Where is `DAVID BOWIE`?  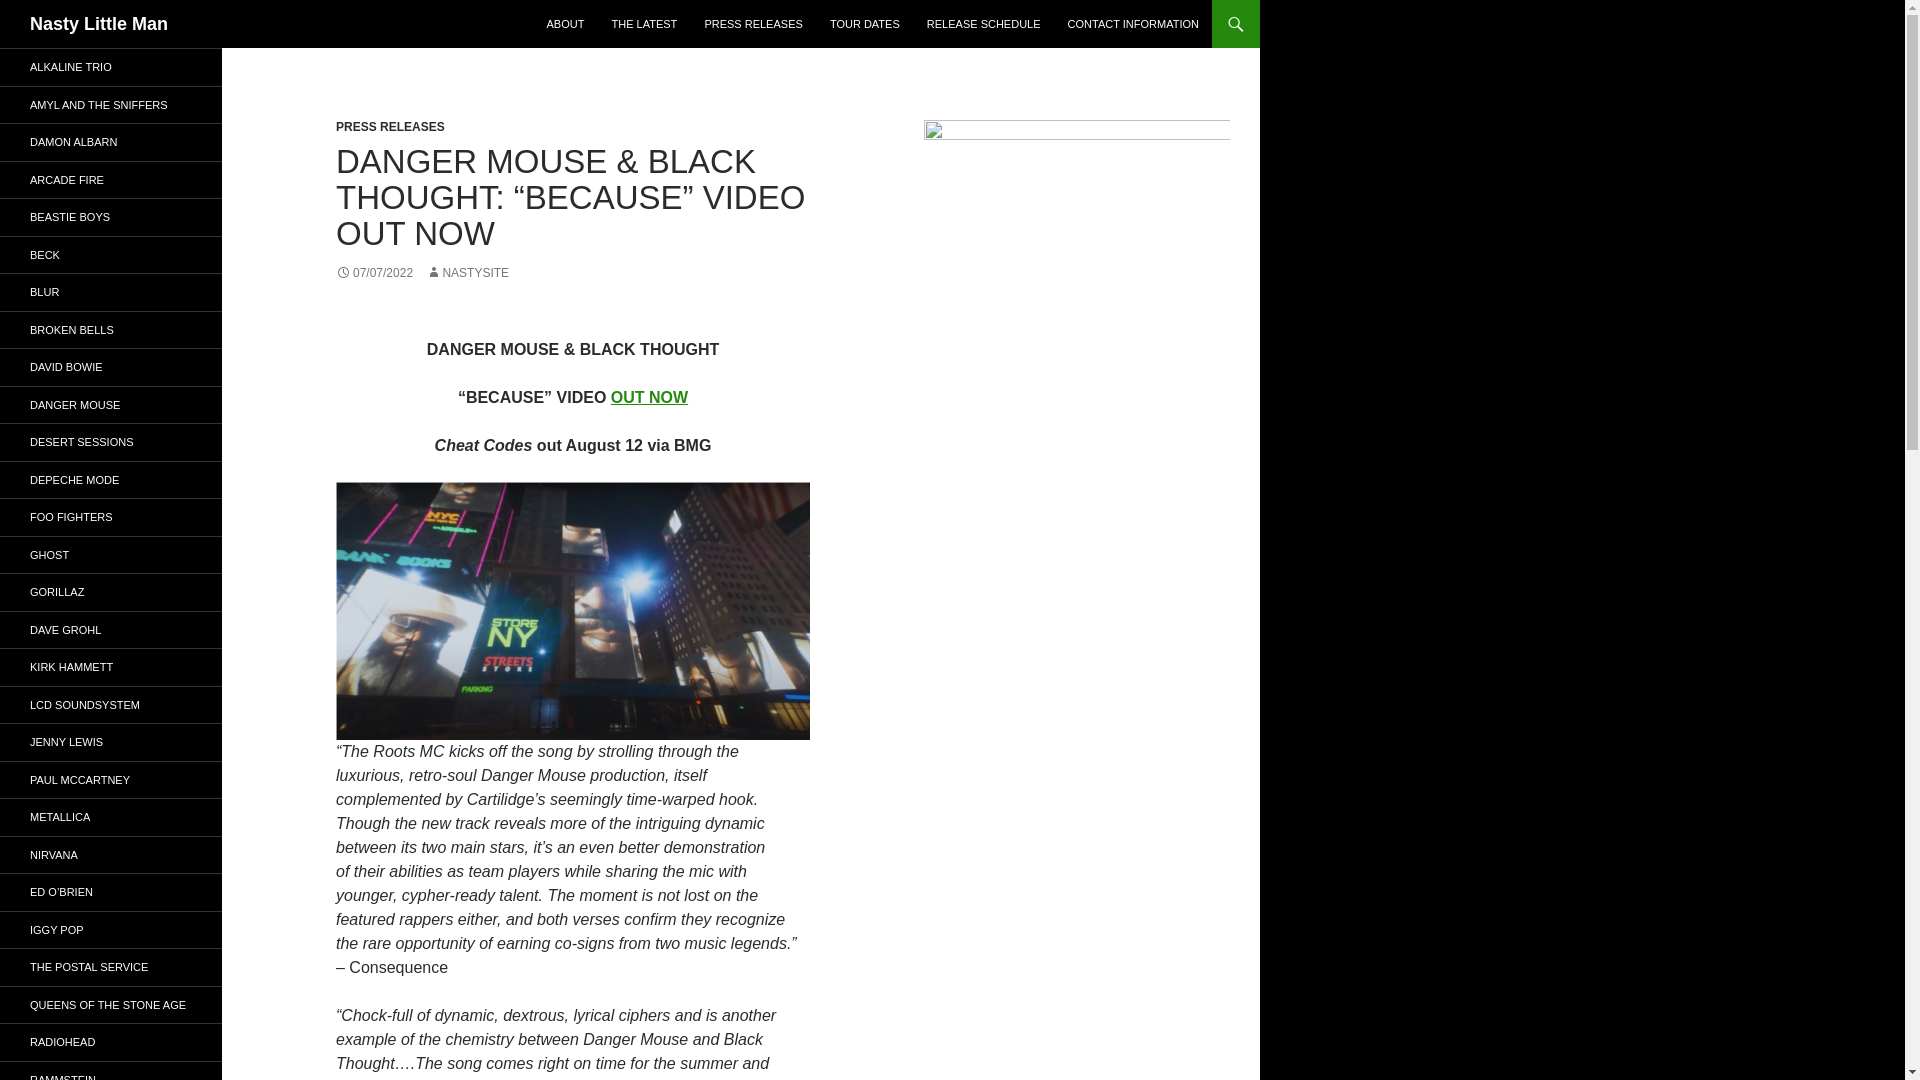 DAVID BOWIE is located at coordinates (111, 366).